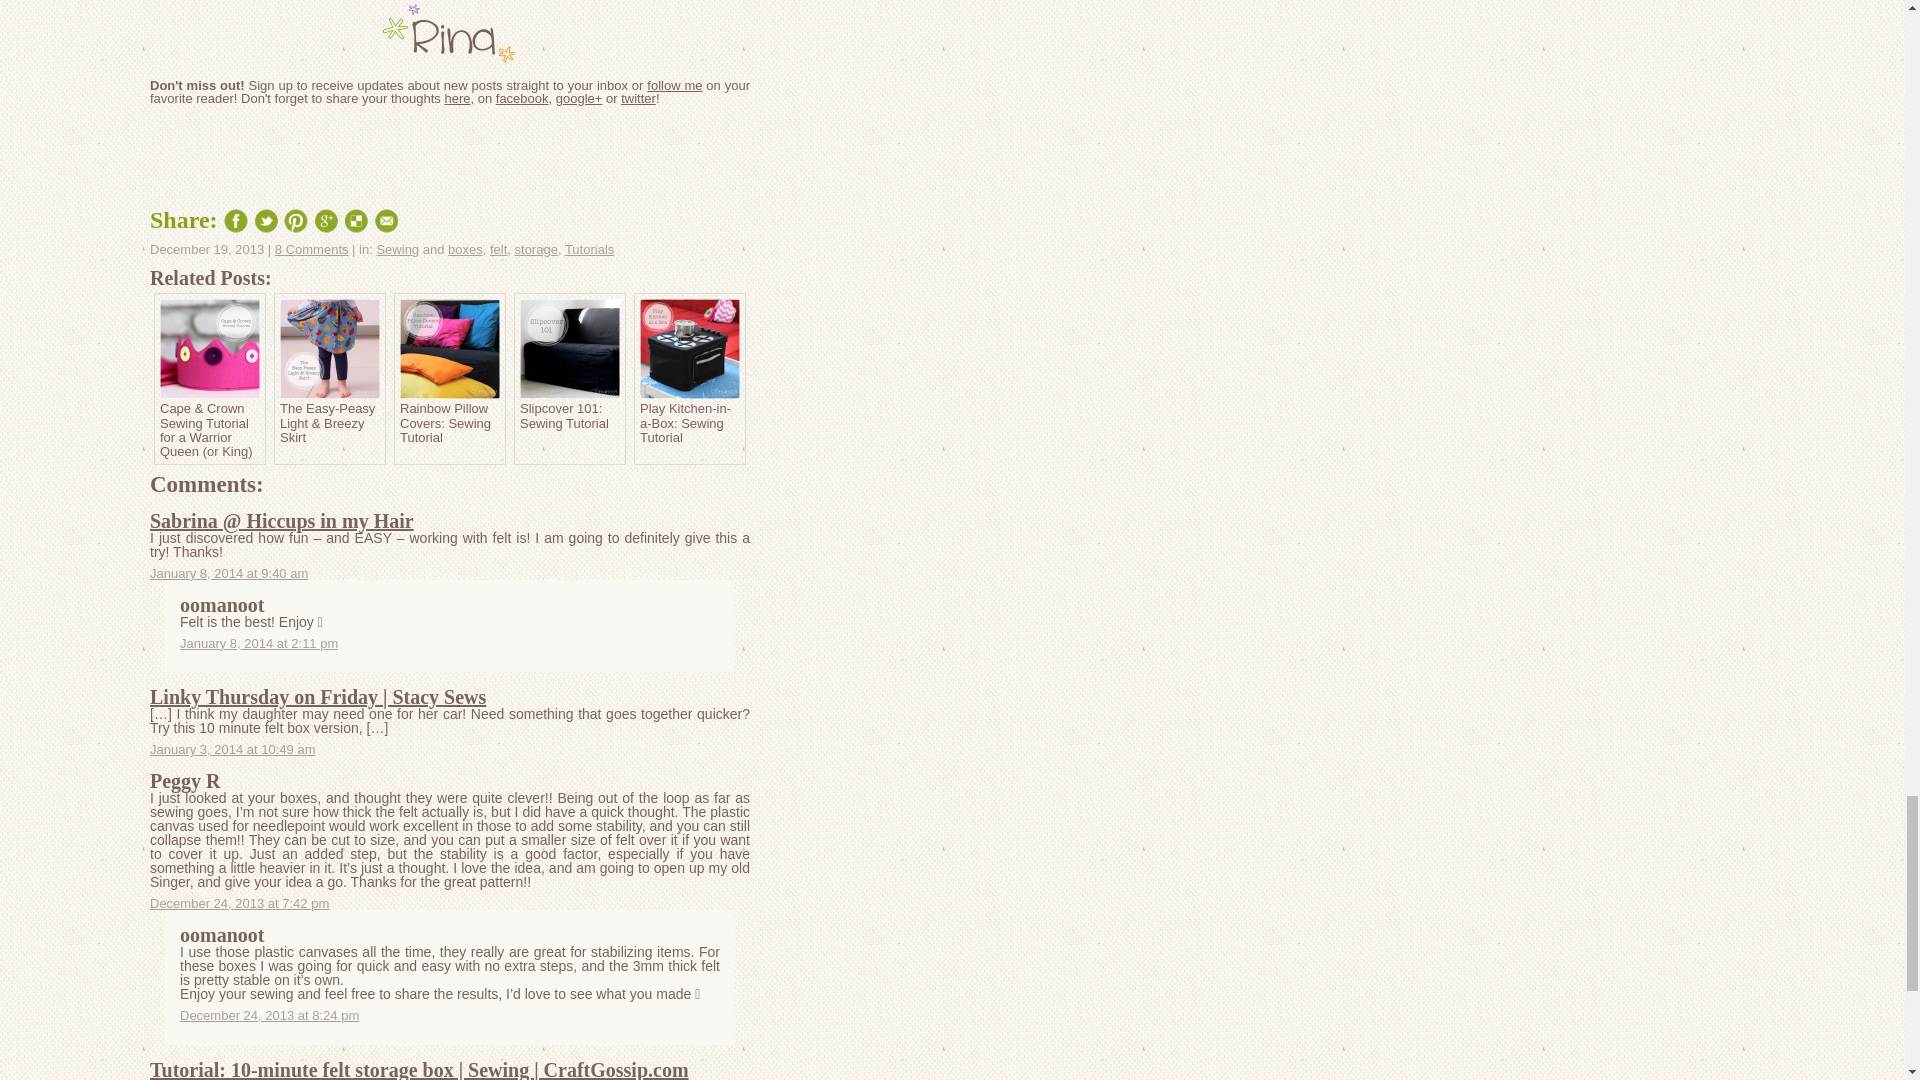 The height and width of the screenshot is (1080, 1920). I want to click on January 8, 2014 at 9:40 am, so click(228, 573).